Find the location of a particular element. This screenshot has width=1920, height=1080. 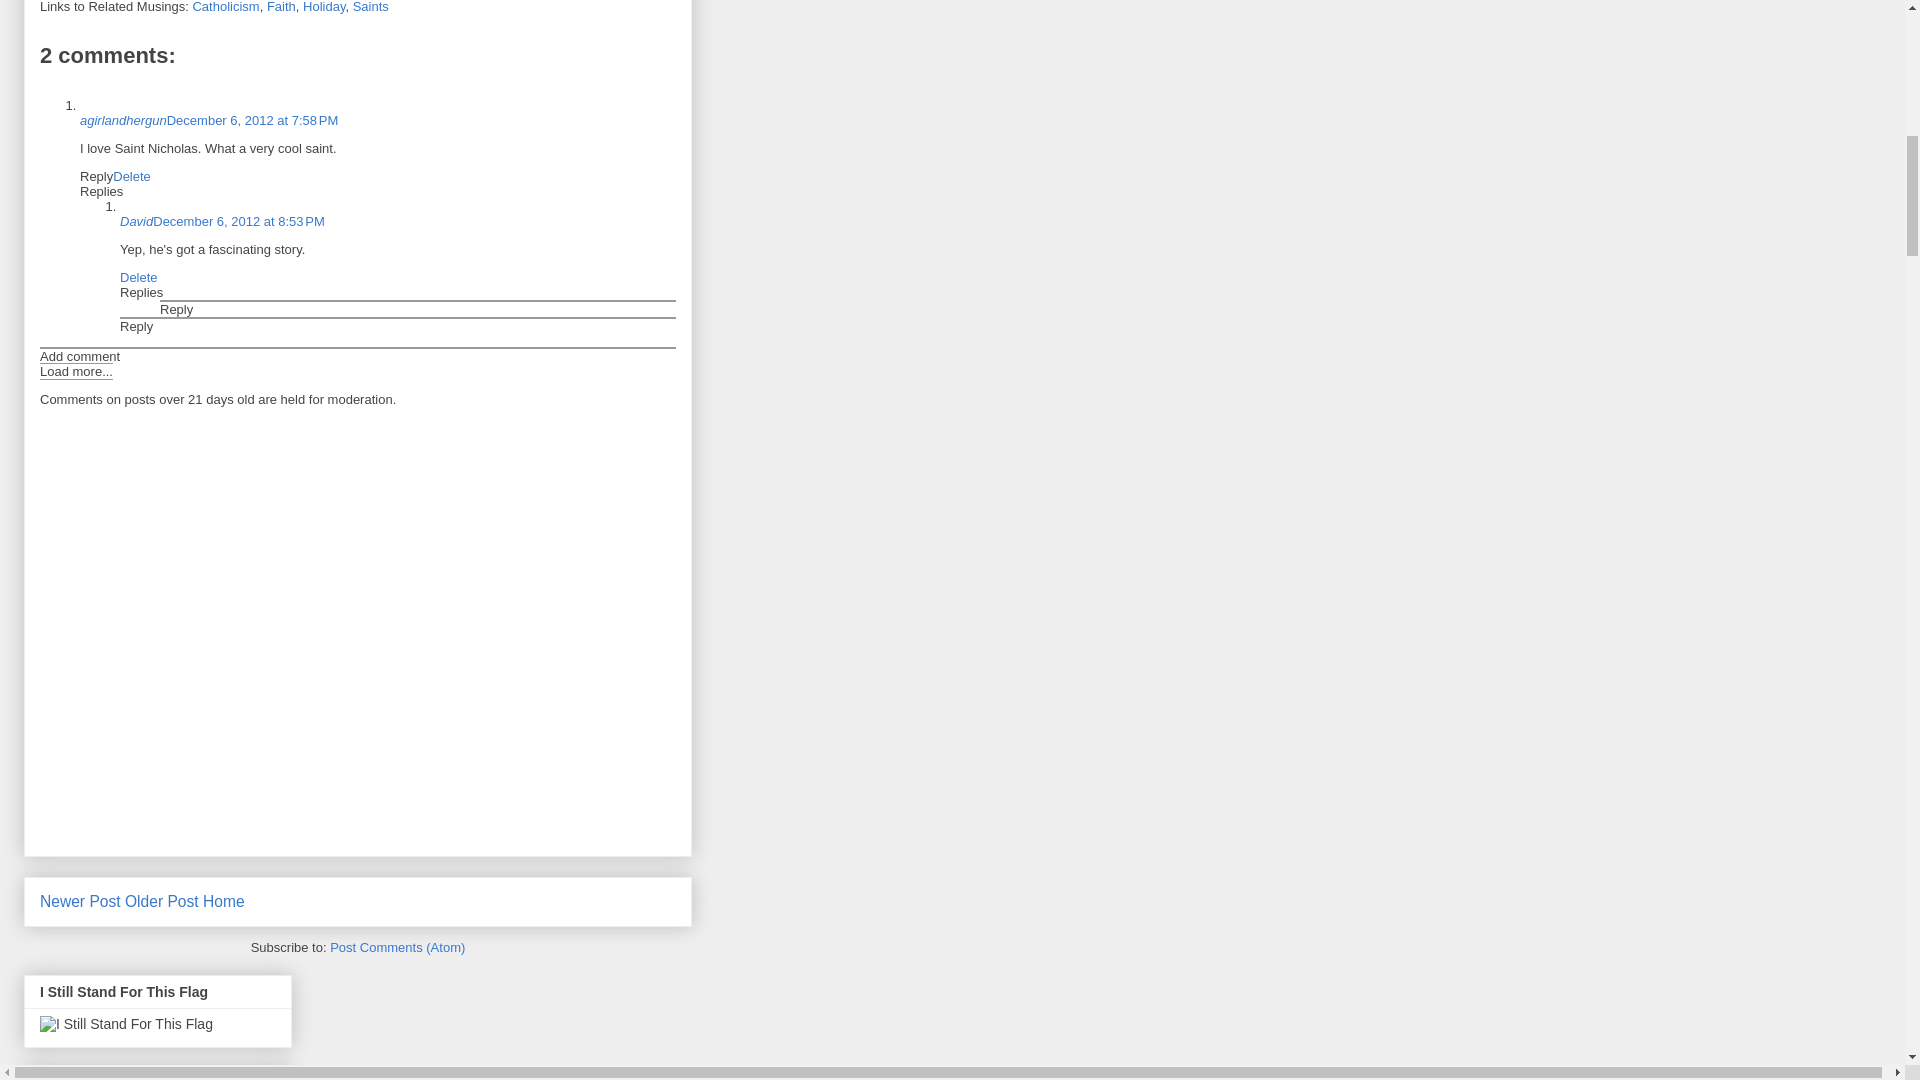

Reply is located at coordinates (136, 326).